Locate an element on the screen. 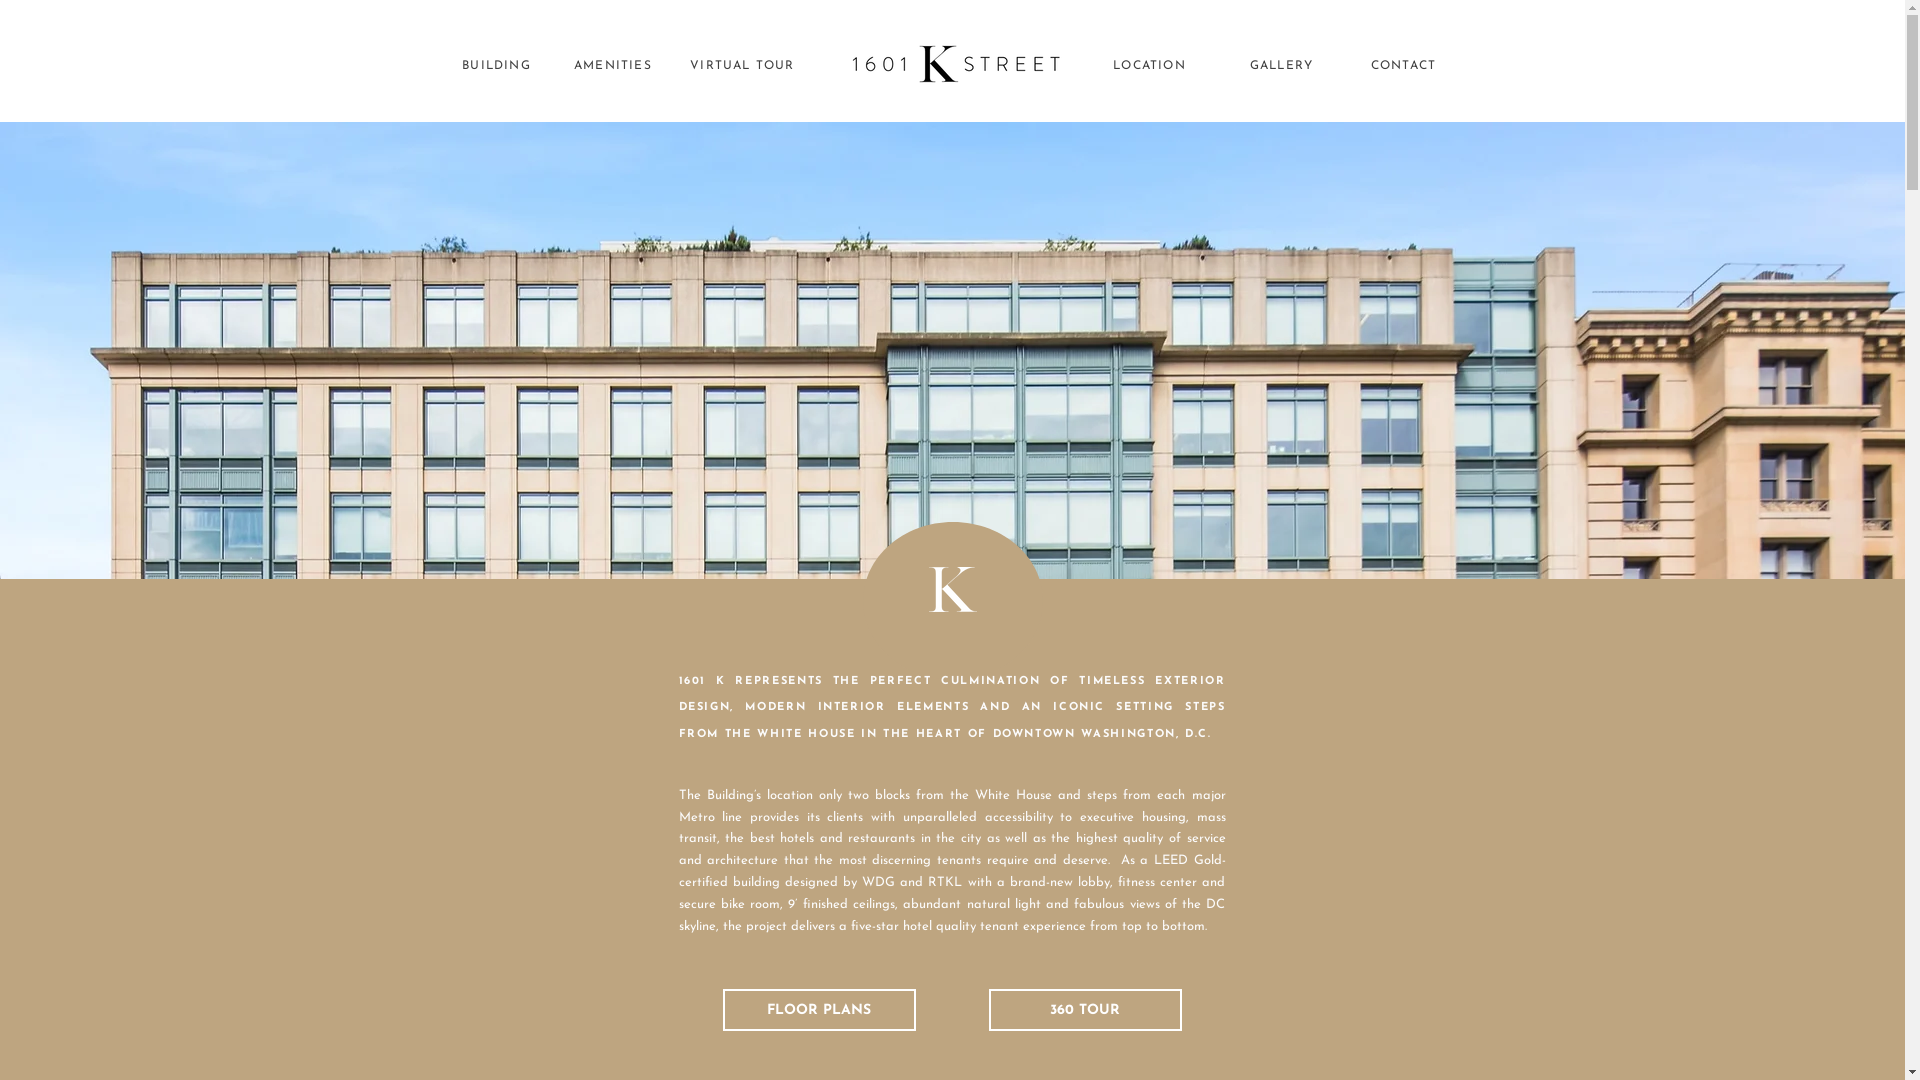 The image size is (1920, 1080). VIRTUAL TOUR is located at coordinates (745, 66).